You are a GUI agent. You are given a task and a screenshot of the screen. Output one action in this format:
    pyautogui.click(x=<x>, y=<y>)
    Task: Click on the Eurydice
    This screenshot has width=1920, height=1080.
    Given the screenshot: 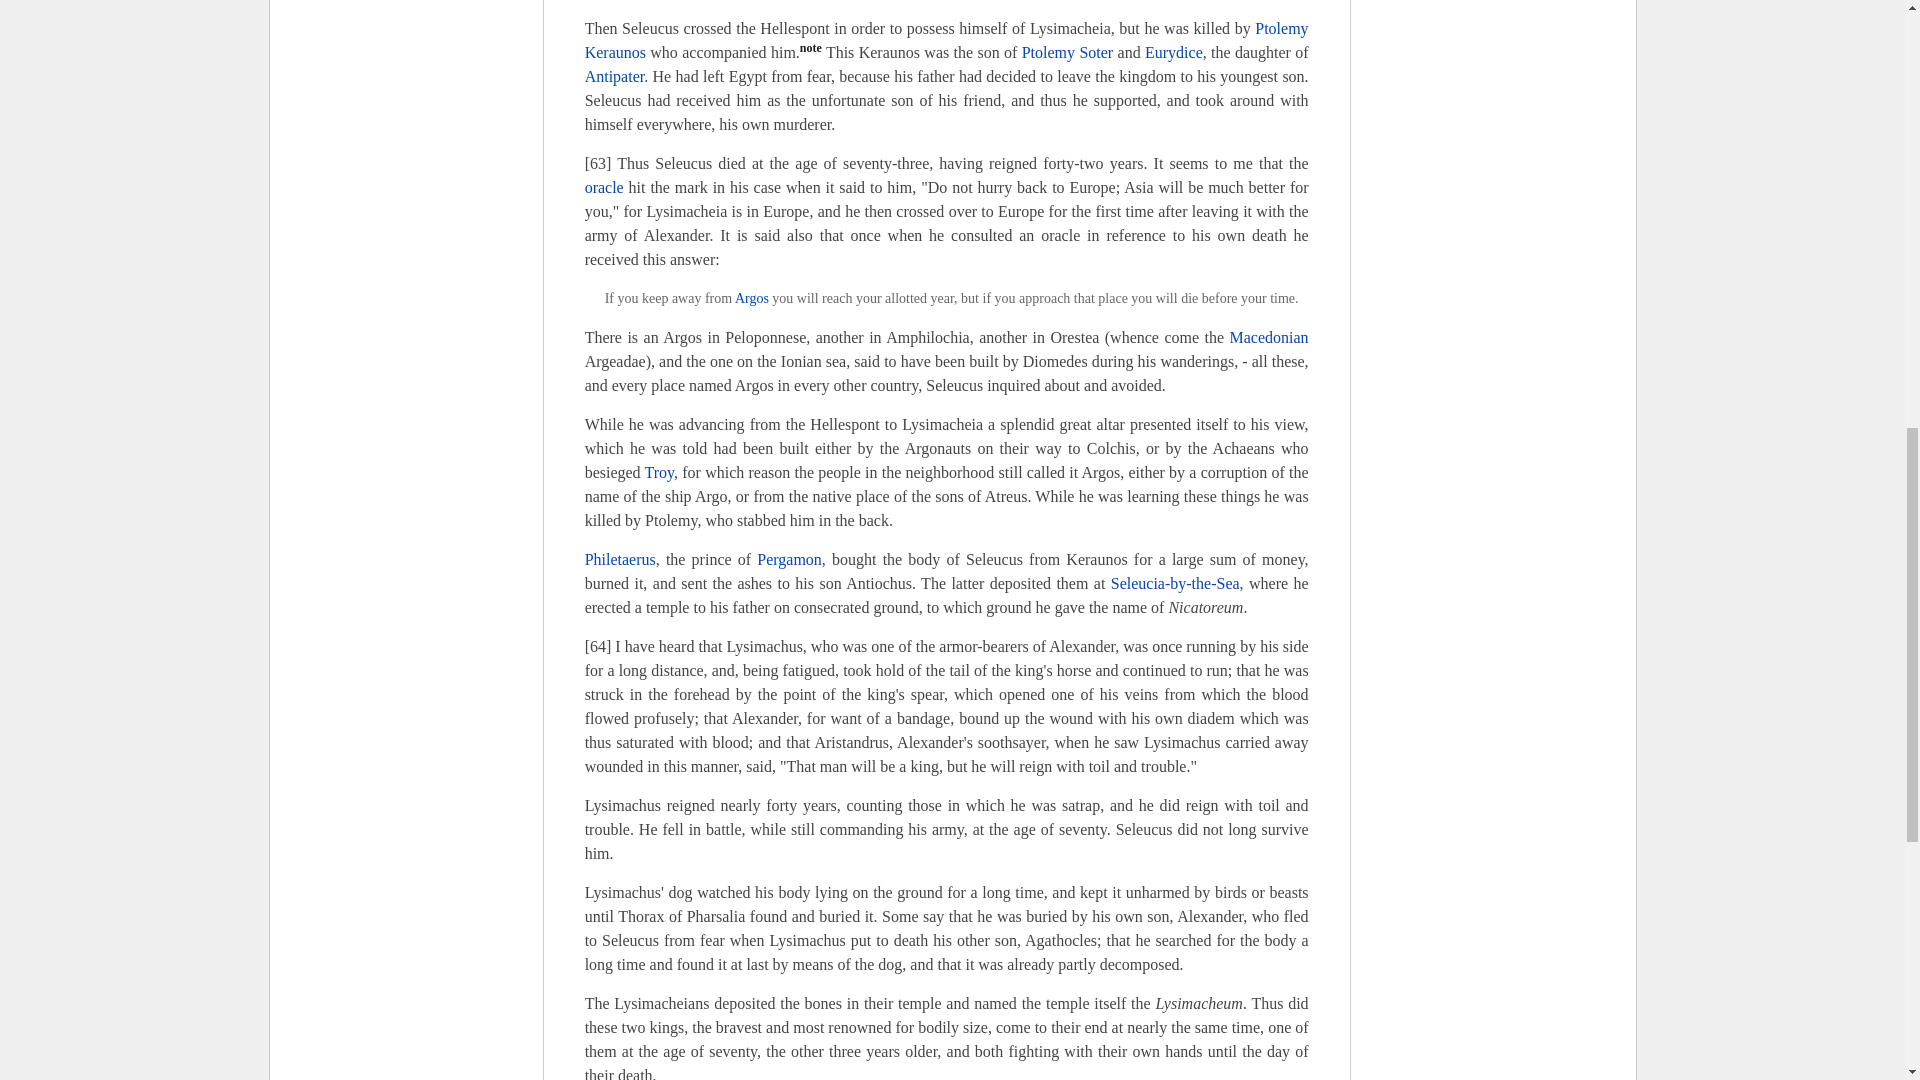 What is the action you would take?
    pyautogui.click(x=1174, y=52)
    